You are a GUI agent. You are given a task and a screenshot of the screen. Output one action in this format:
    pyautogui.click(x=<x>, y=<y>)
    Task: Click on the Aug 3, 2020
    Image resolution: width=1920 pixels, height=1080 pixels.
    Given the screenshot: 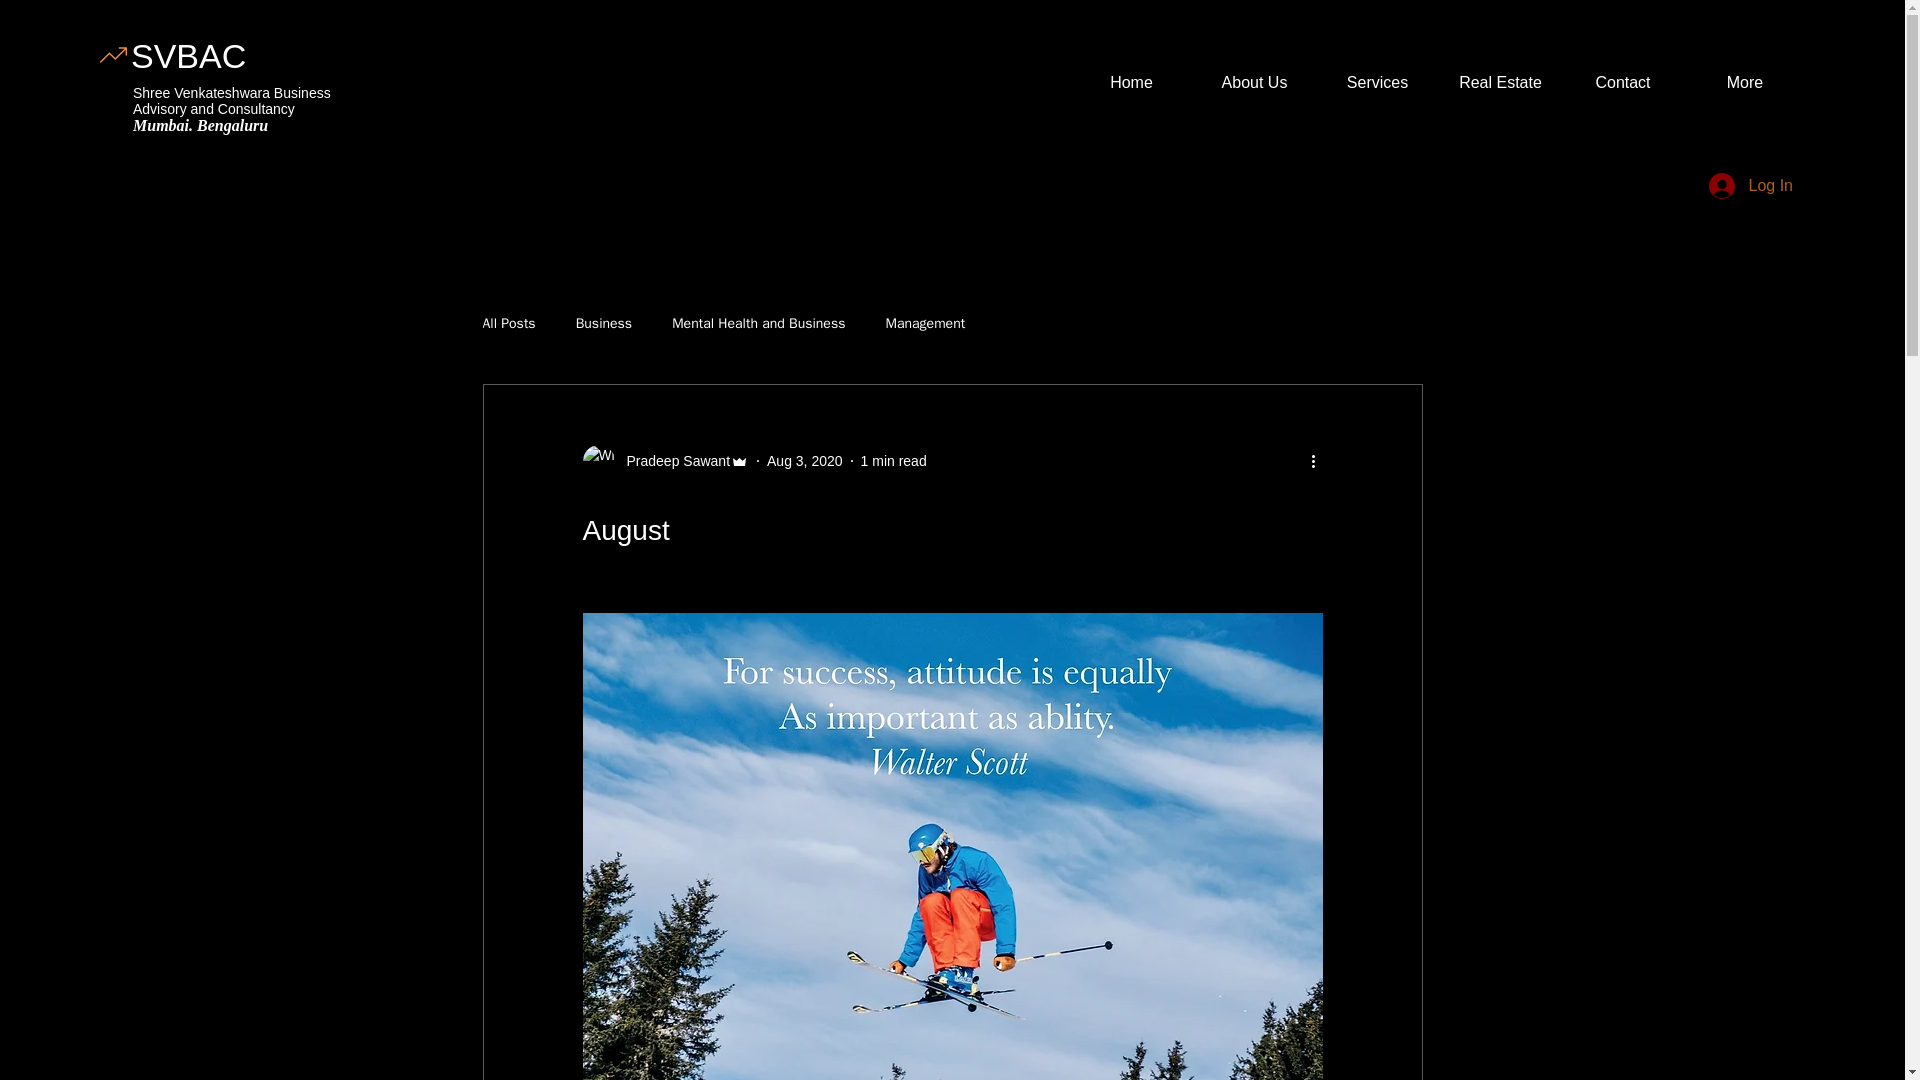 What is the action you would take?
    pyautogui.click(x=804, y=460)
    